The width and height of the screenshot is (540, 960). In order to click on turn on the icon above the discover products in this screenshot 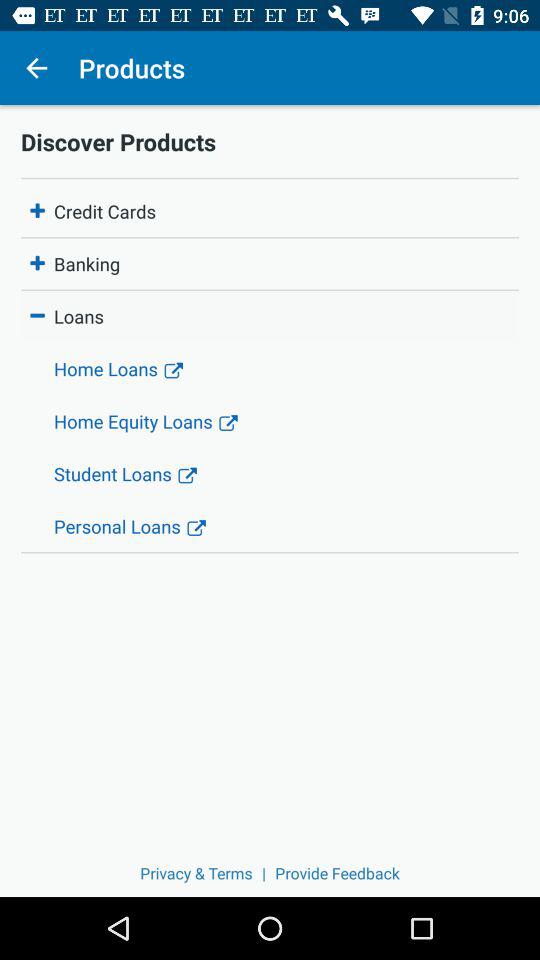, I will do `click(36, 68)`.